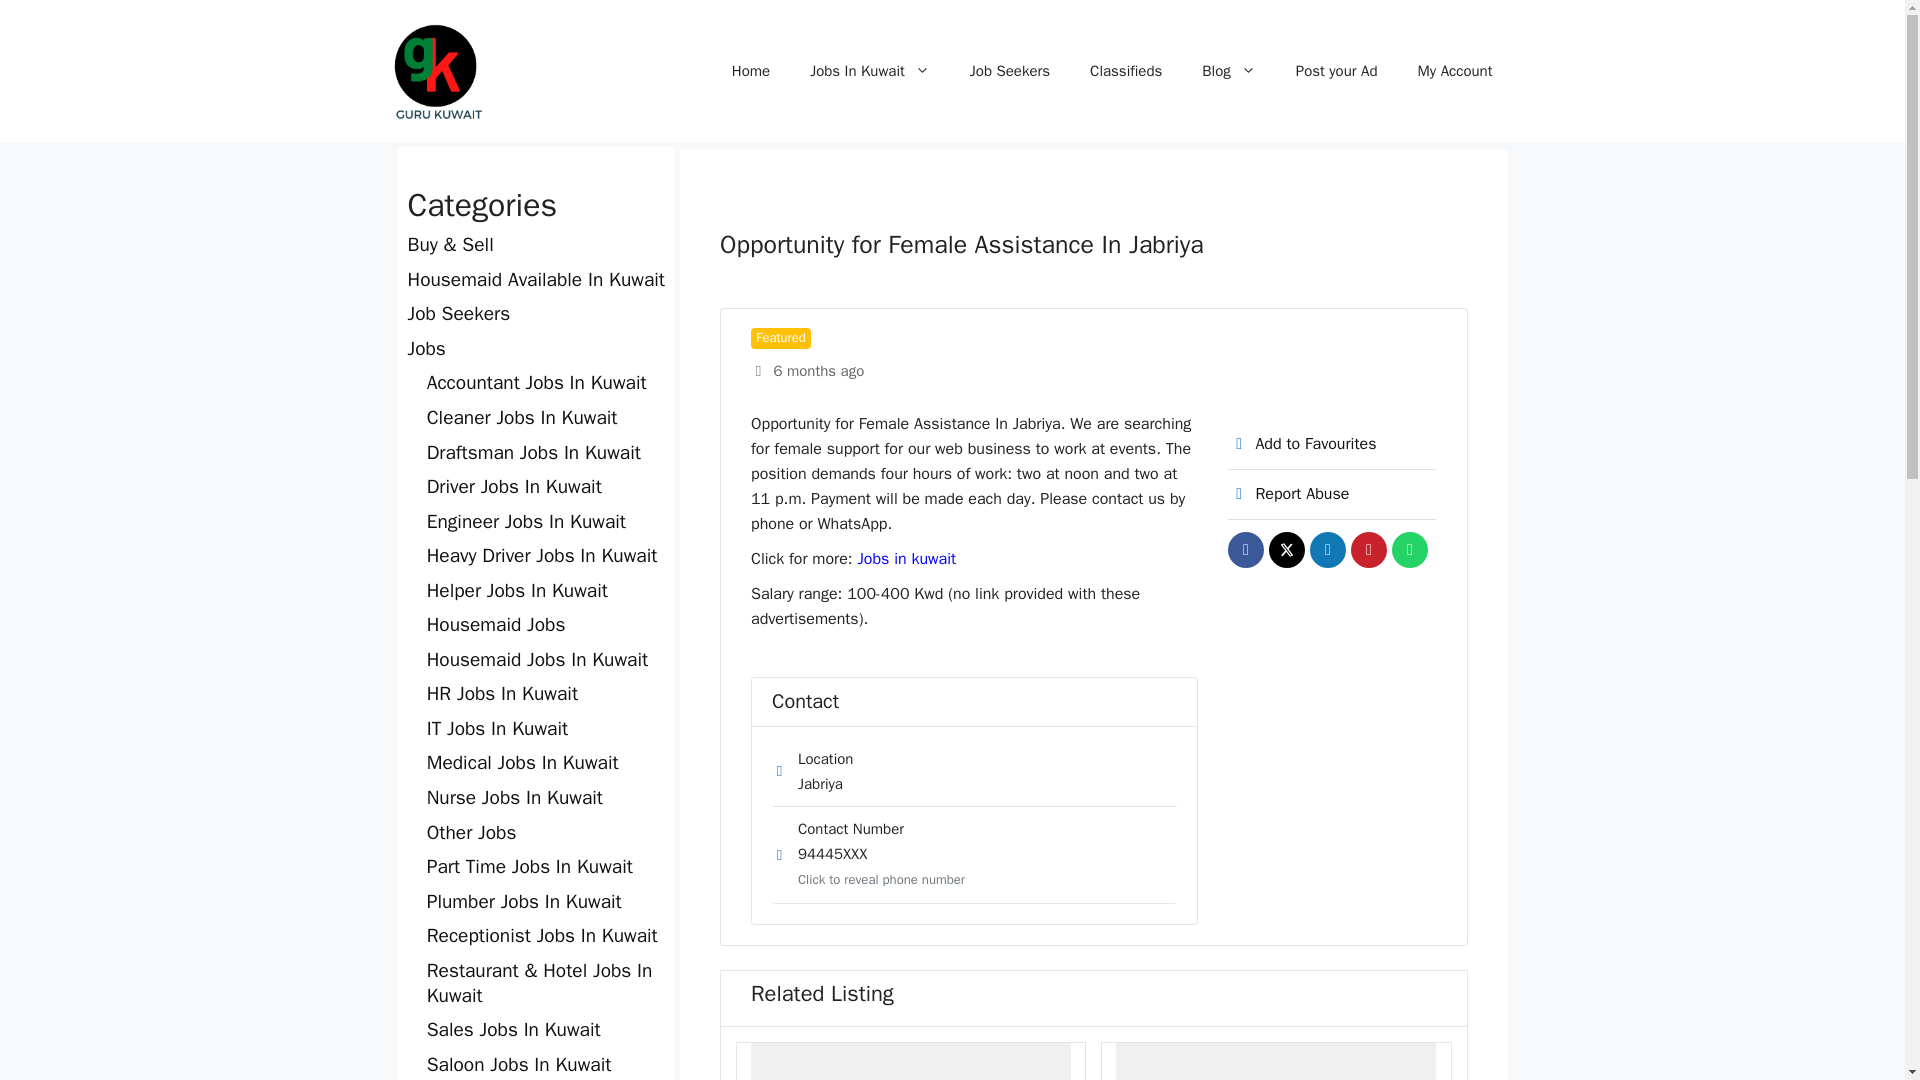  What do you see at coordinates (870, 71) in the screenshot?
I see `Jobs In Kuwait` at bounding box center [870, 71].